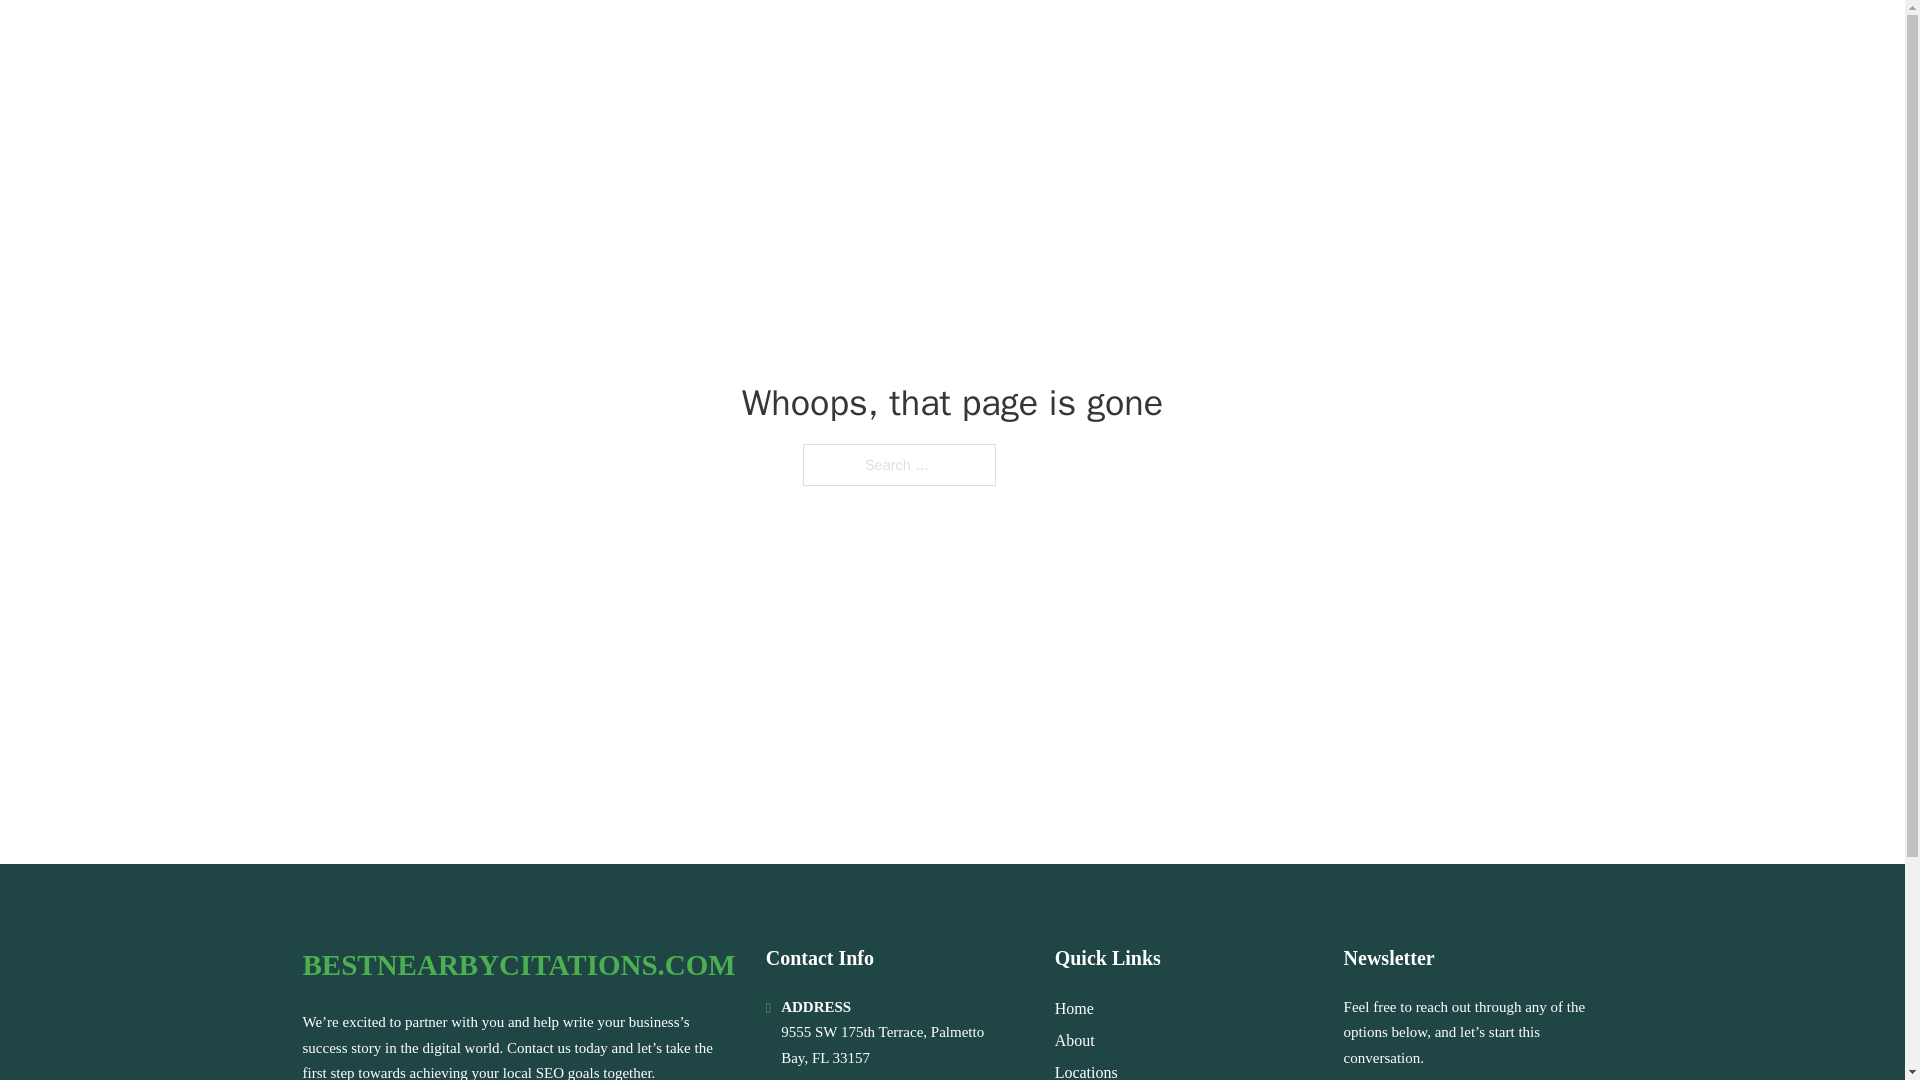 This screenshot has height=1080, width=1920. I want to click on HOME, so click(1321, 42).